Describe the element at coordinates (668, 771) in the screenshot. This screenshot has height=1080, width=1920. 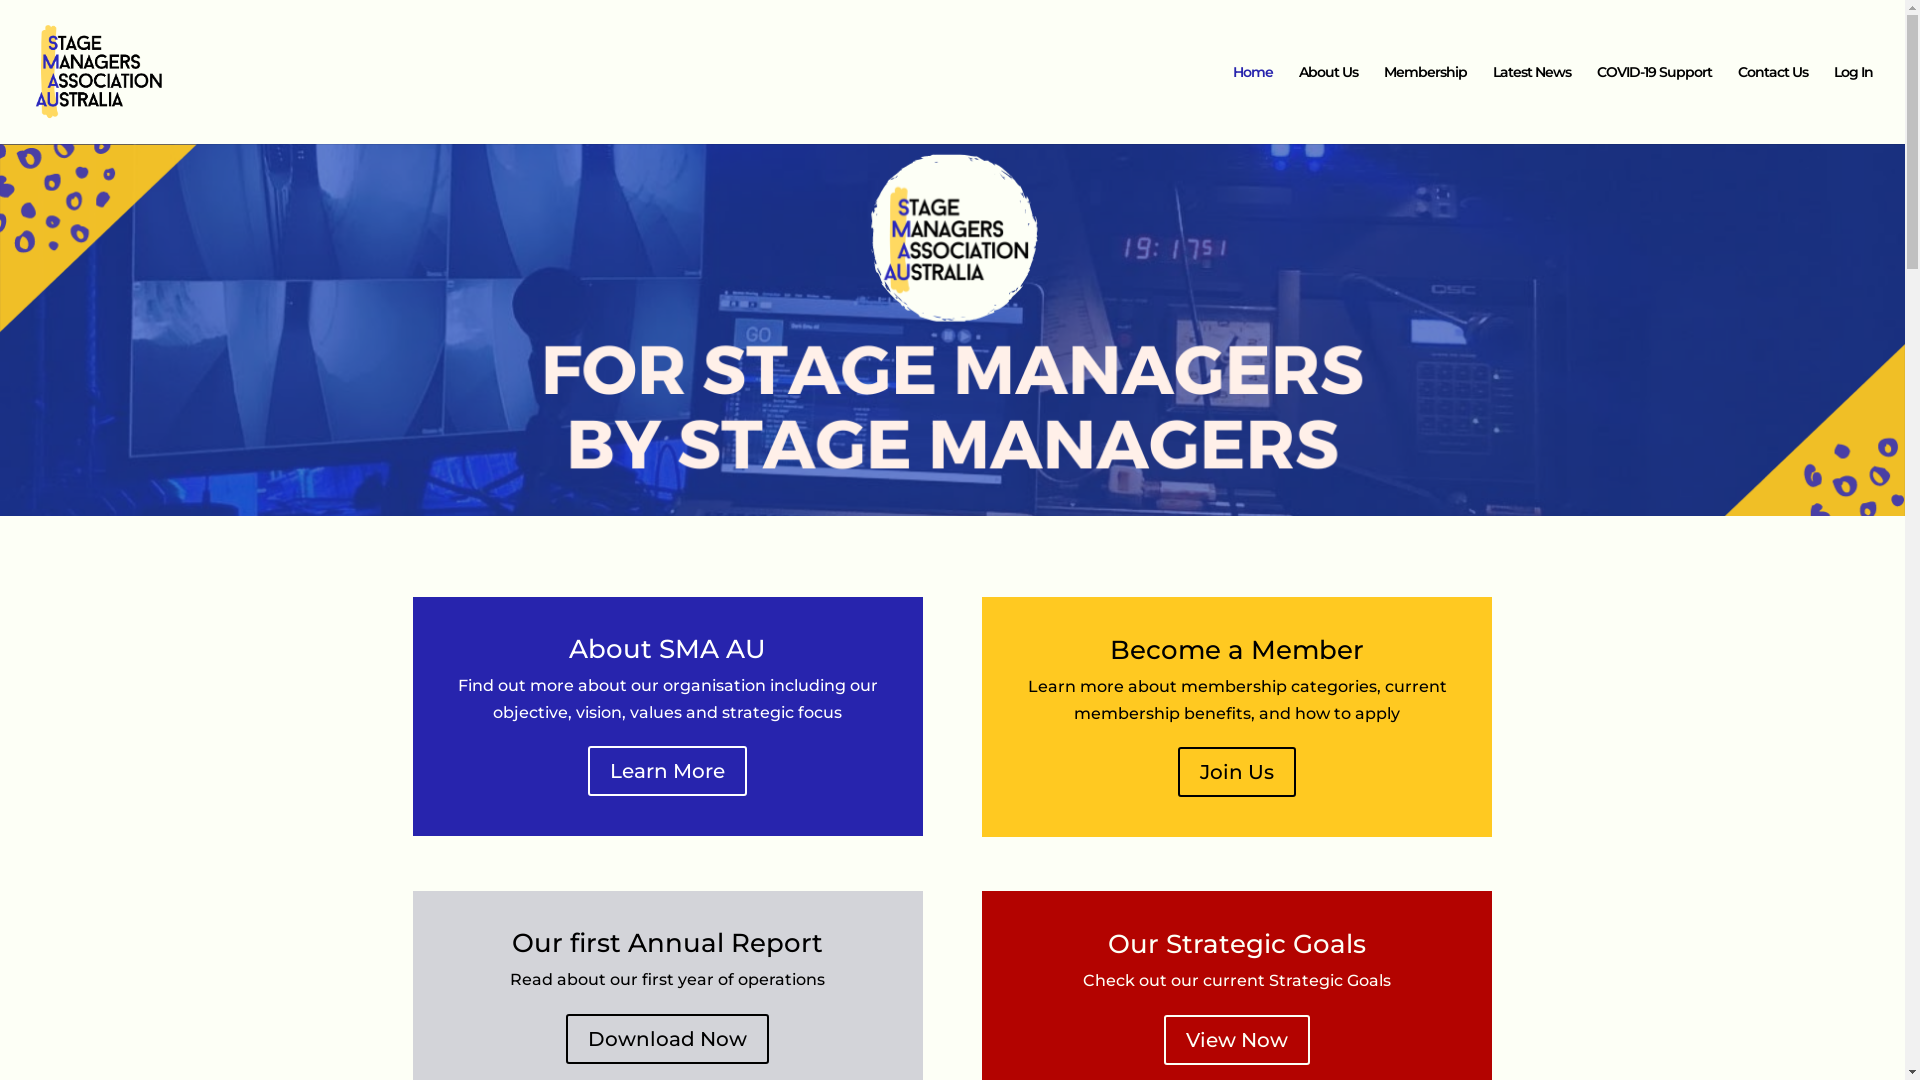
I see `Learn More` at that location.